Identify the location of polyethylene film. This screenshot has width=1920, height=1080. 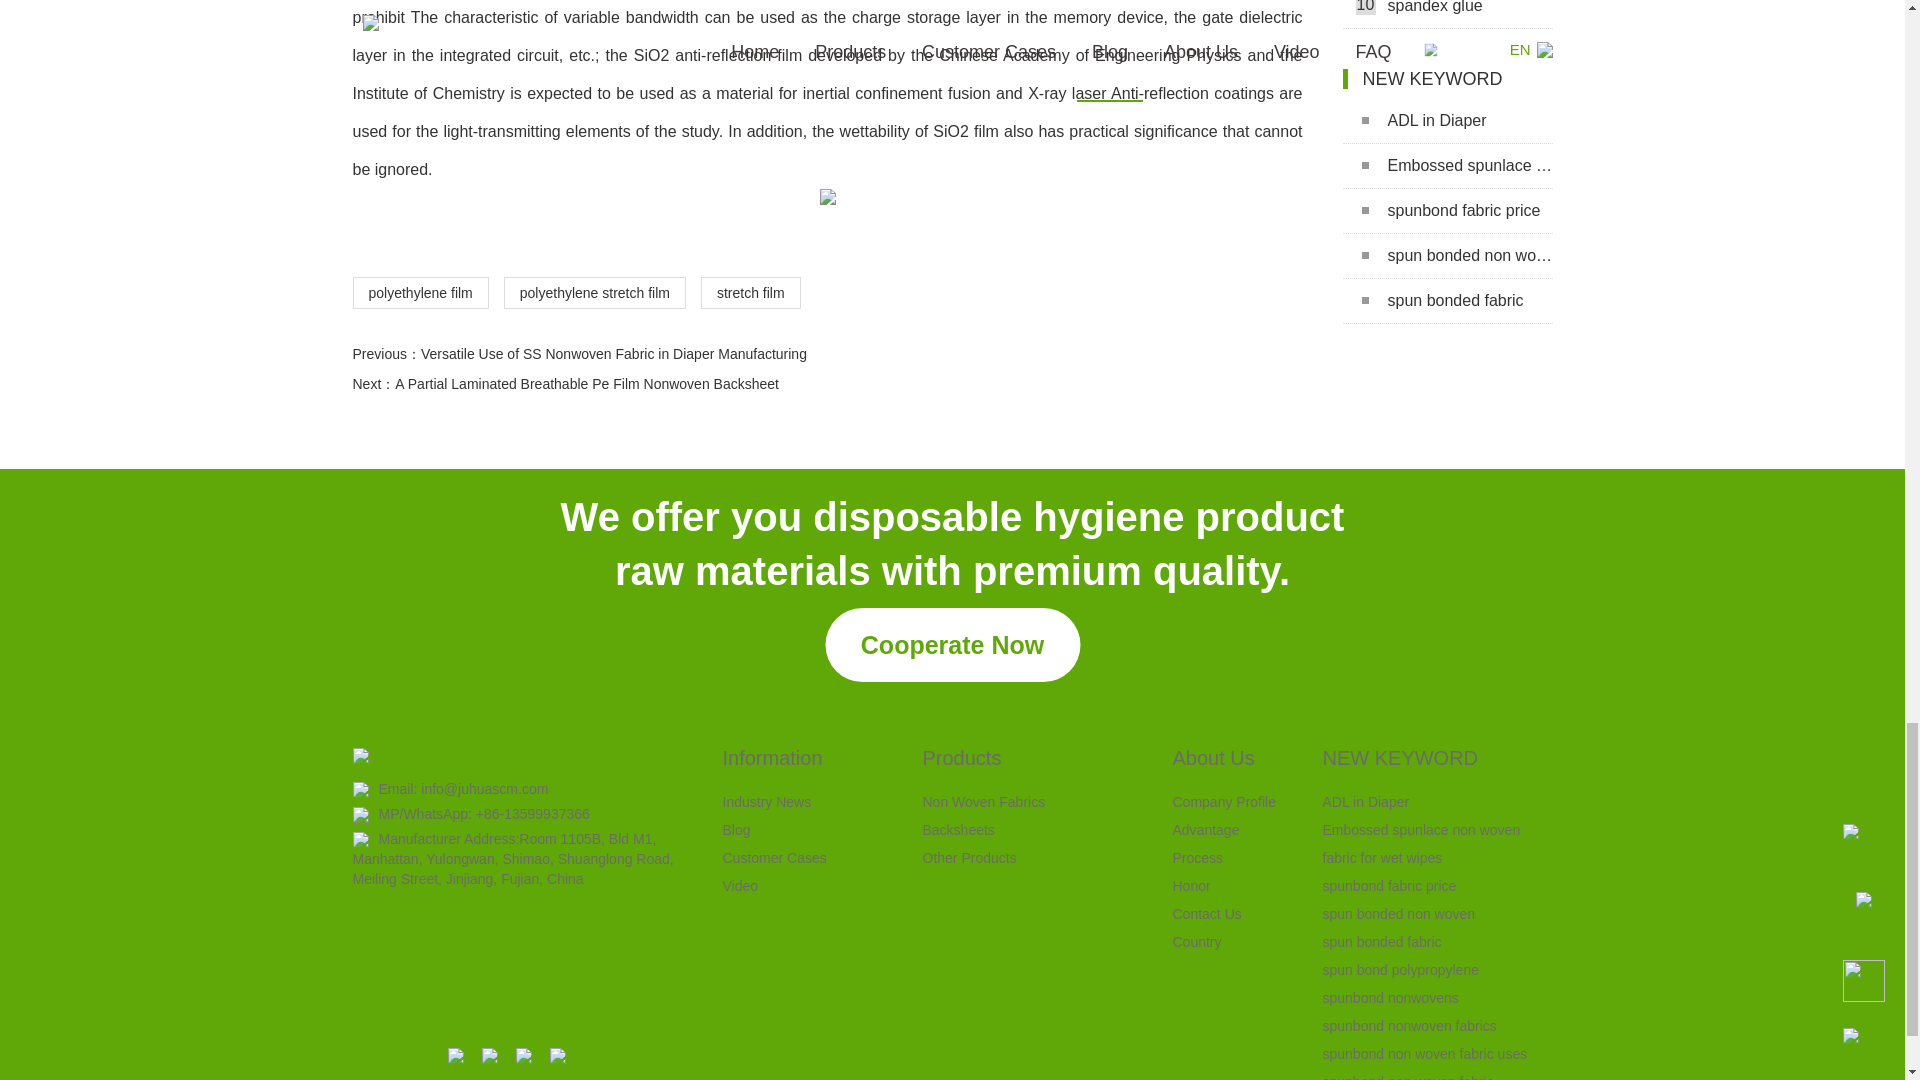
(419, 292).